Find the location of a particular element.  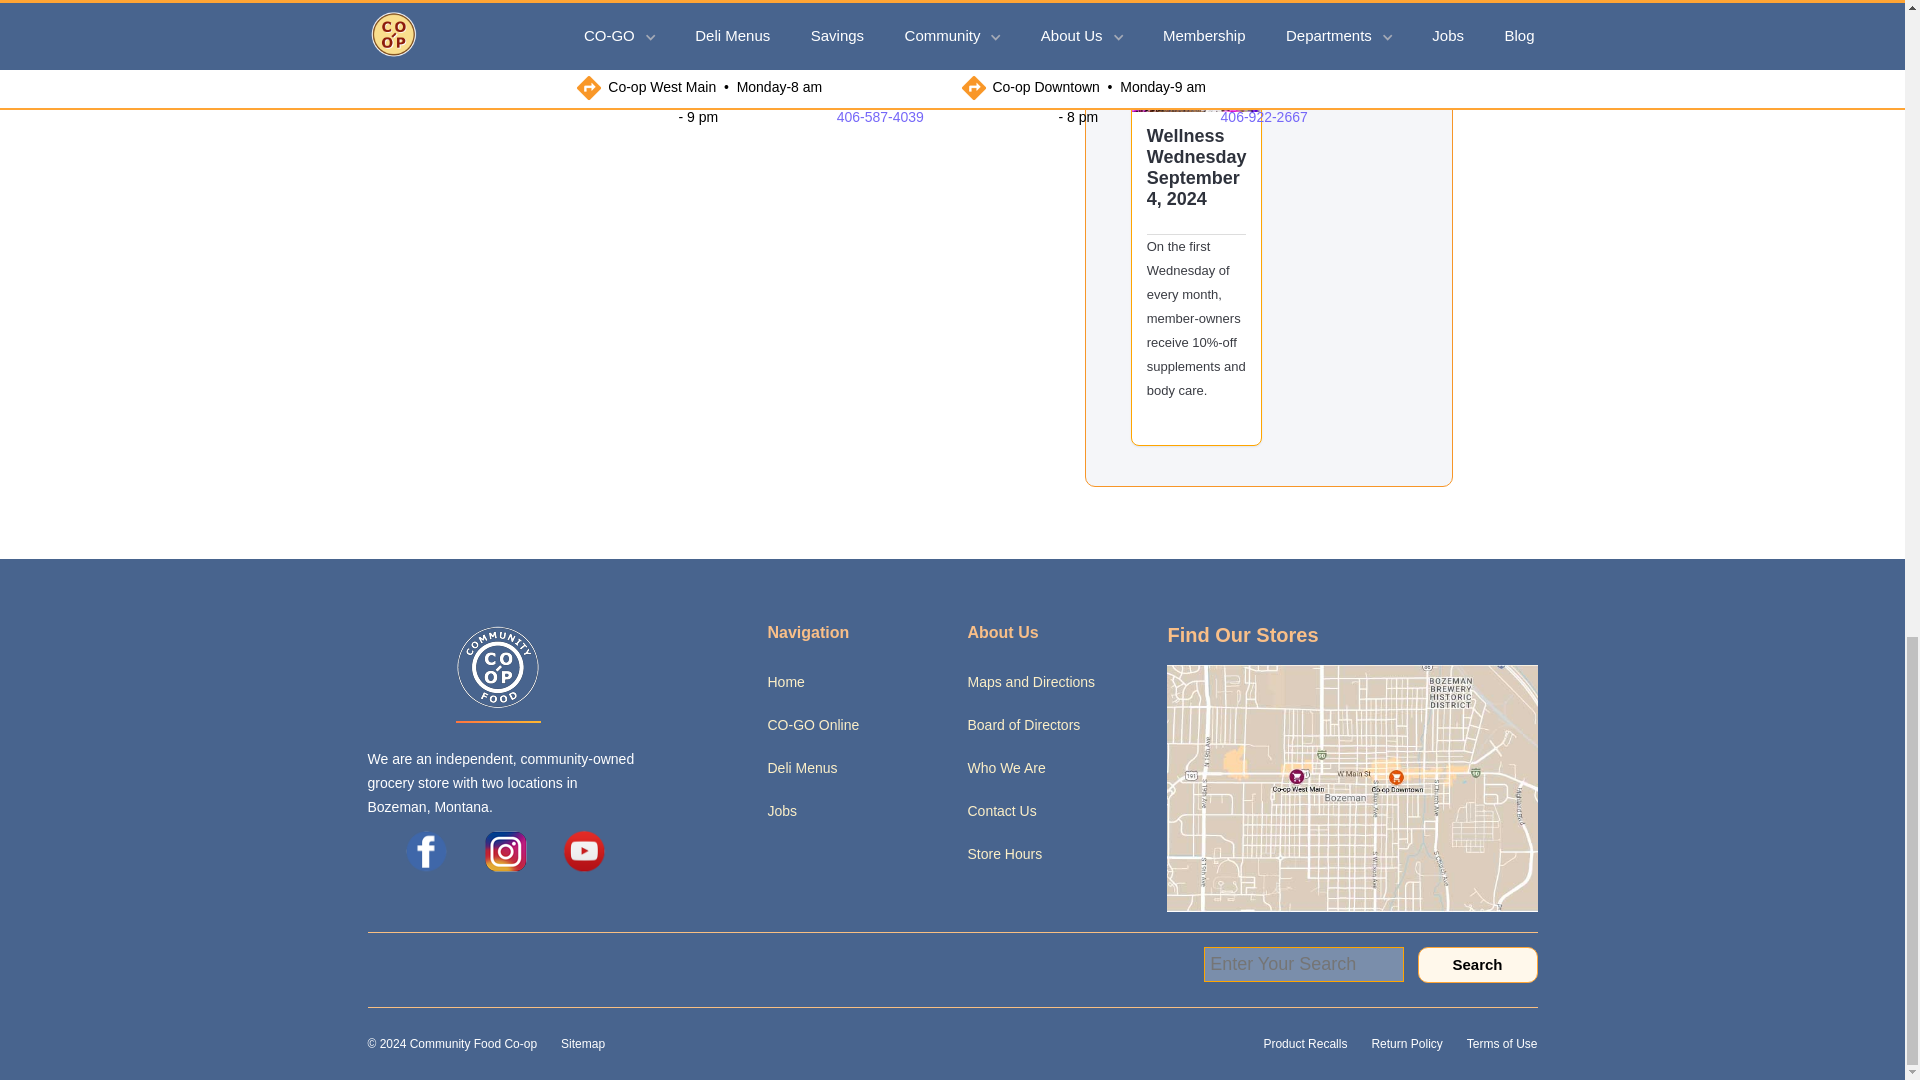

Co-op Facebook Page is located at coordinates (426, 850).